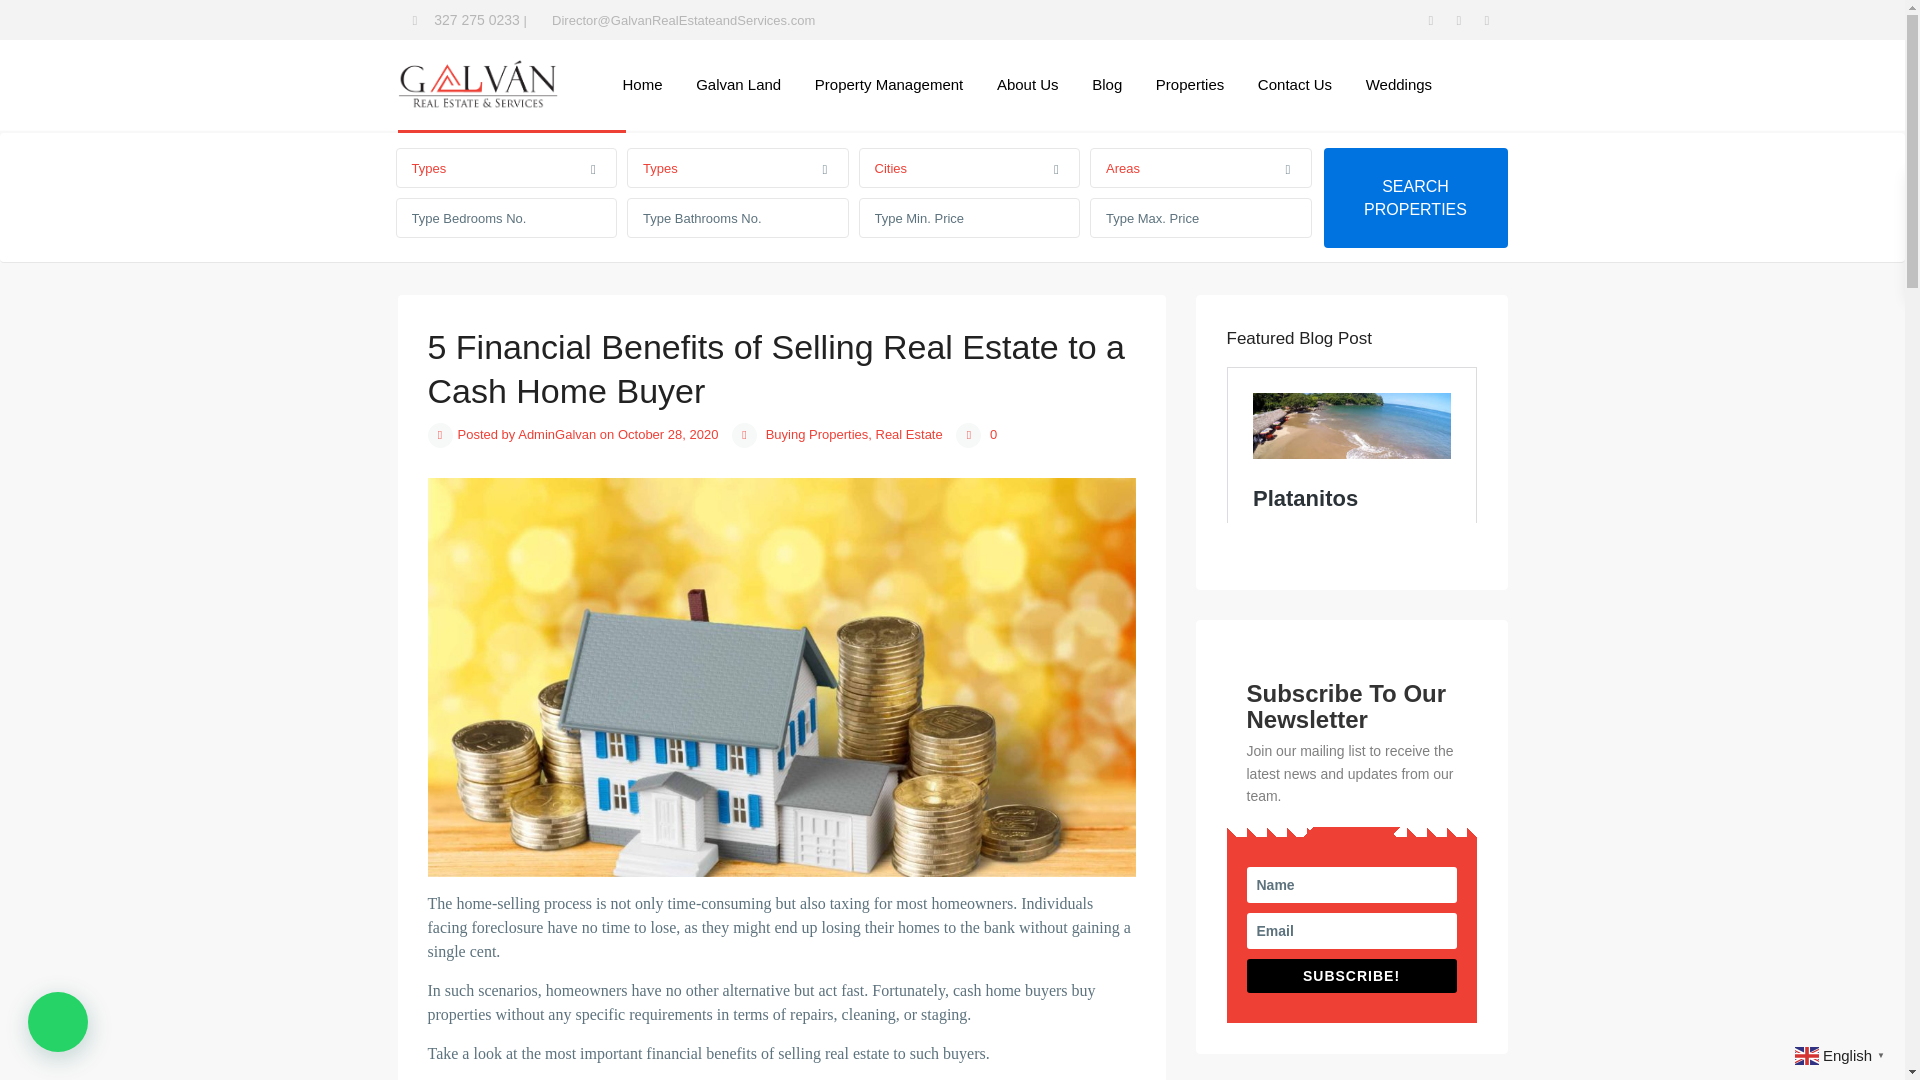  Describe the element at coordinates (476, 20) in the screenshot. I see `327 275 0233` at that location.